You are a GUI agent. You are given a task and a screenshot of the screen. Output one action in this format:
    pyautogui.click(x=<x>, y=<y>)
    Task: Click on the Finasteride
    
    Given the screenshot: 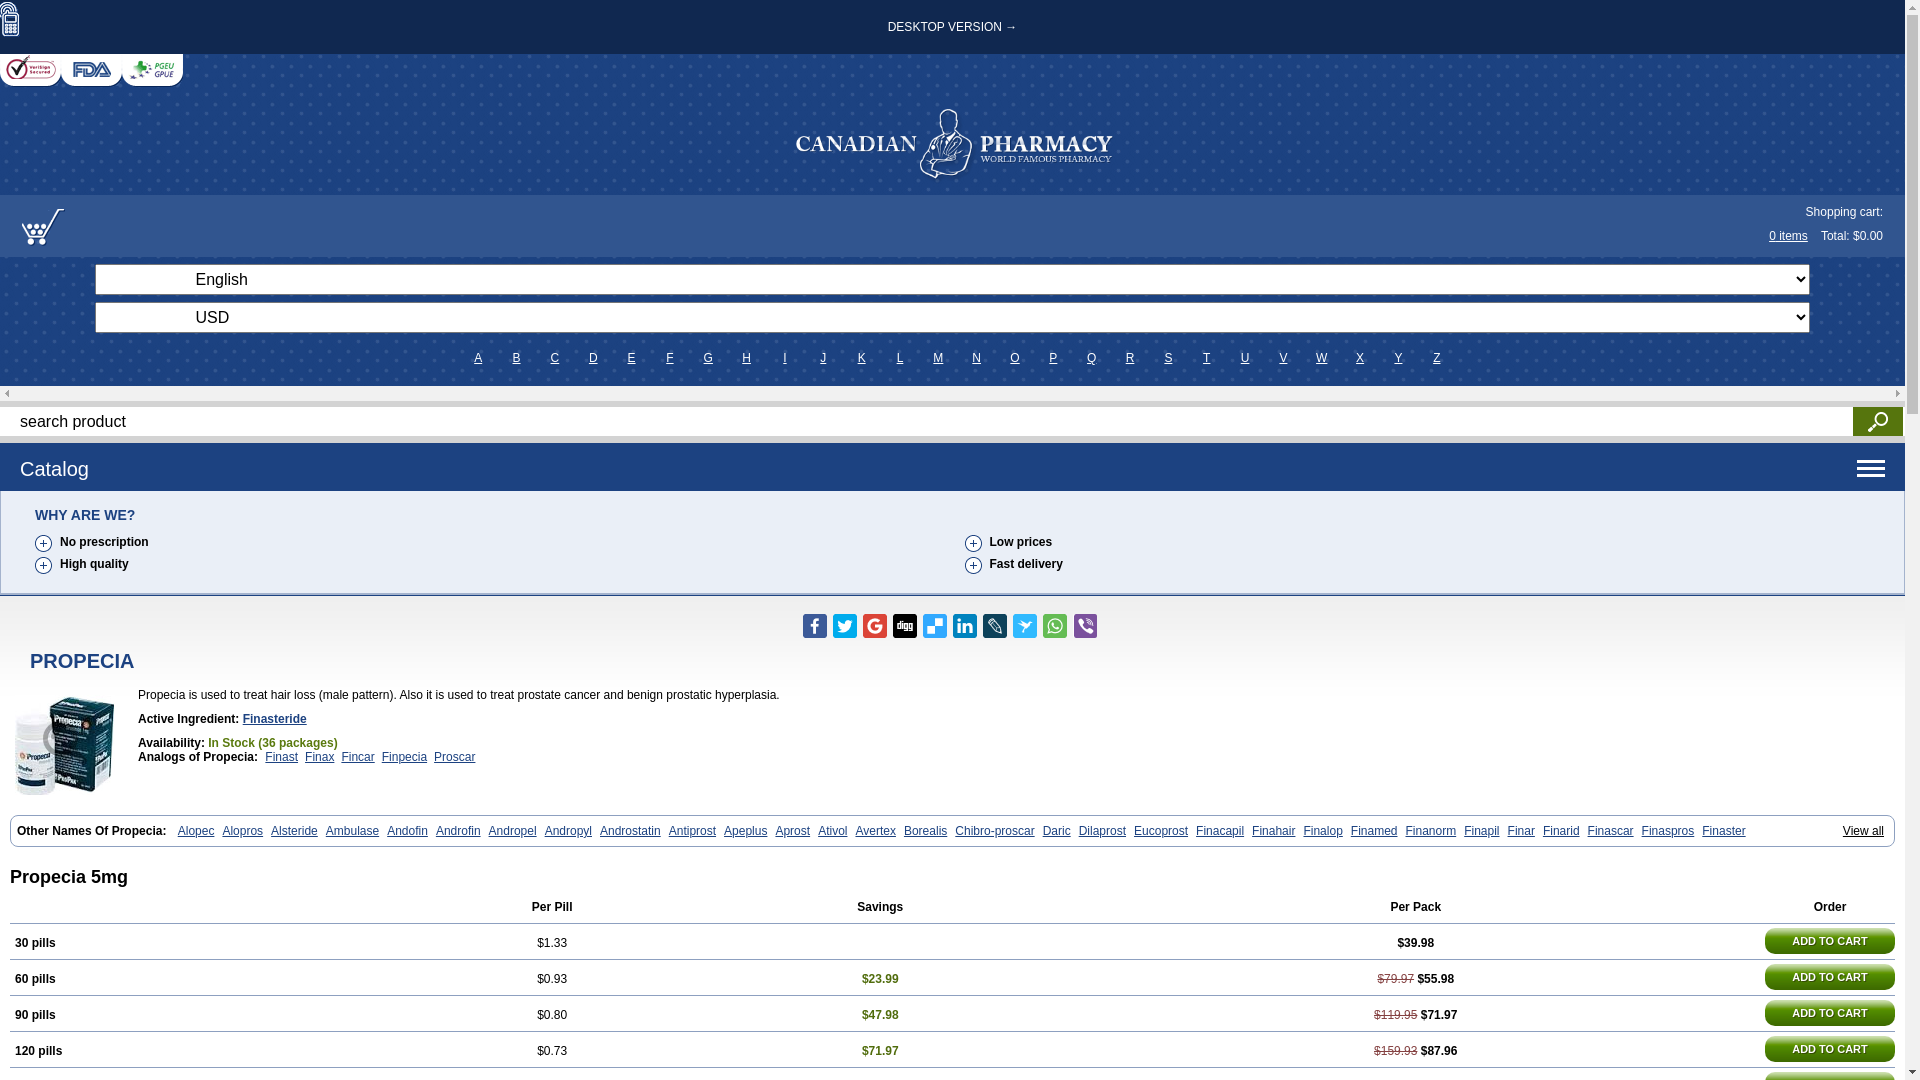 What is the action you would take?
    pyautogui.click(x=275, y=719)
    